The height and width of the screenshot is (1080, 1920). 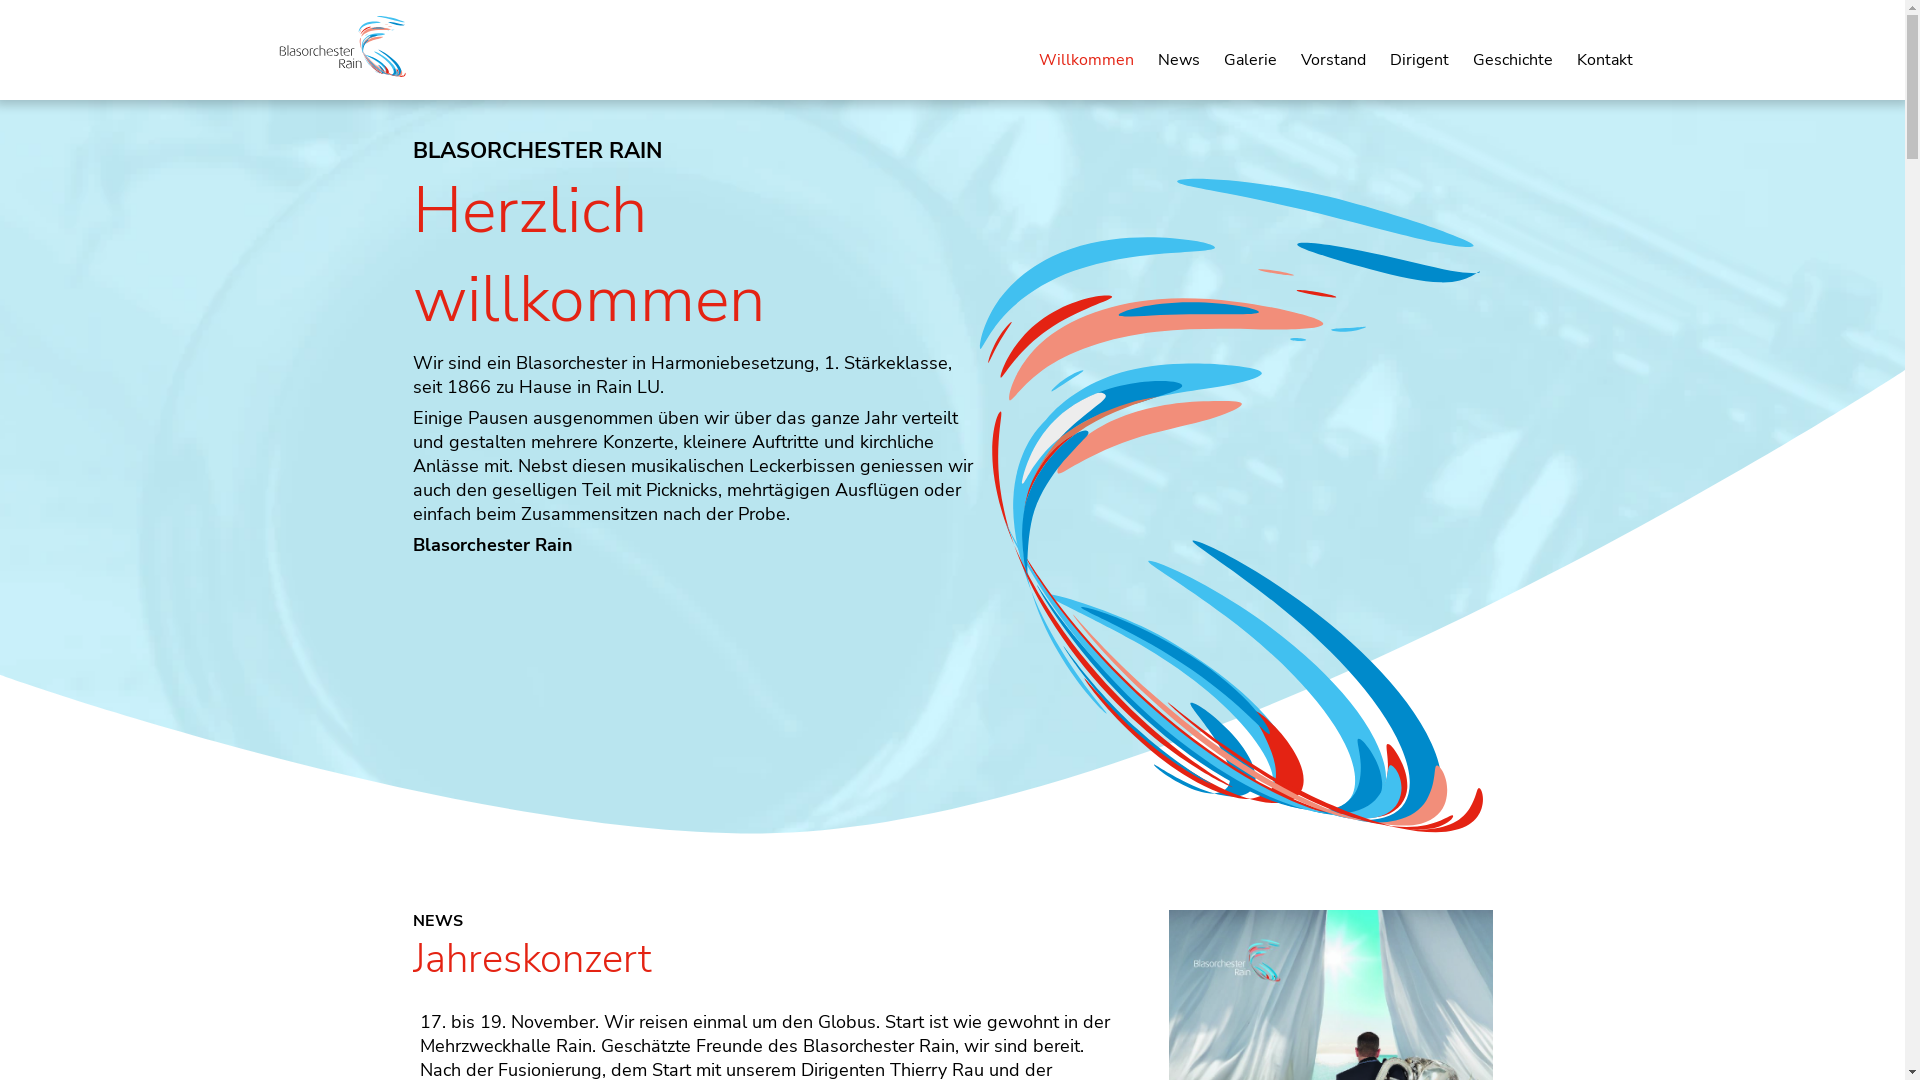 I want to click on Vorstand, so click(x=1332, y=60).